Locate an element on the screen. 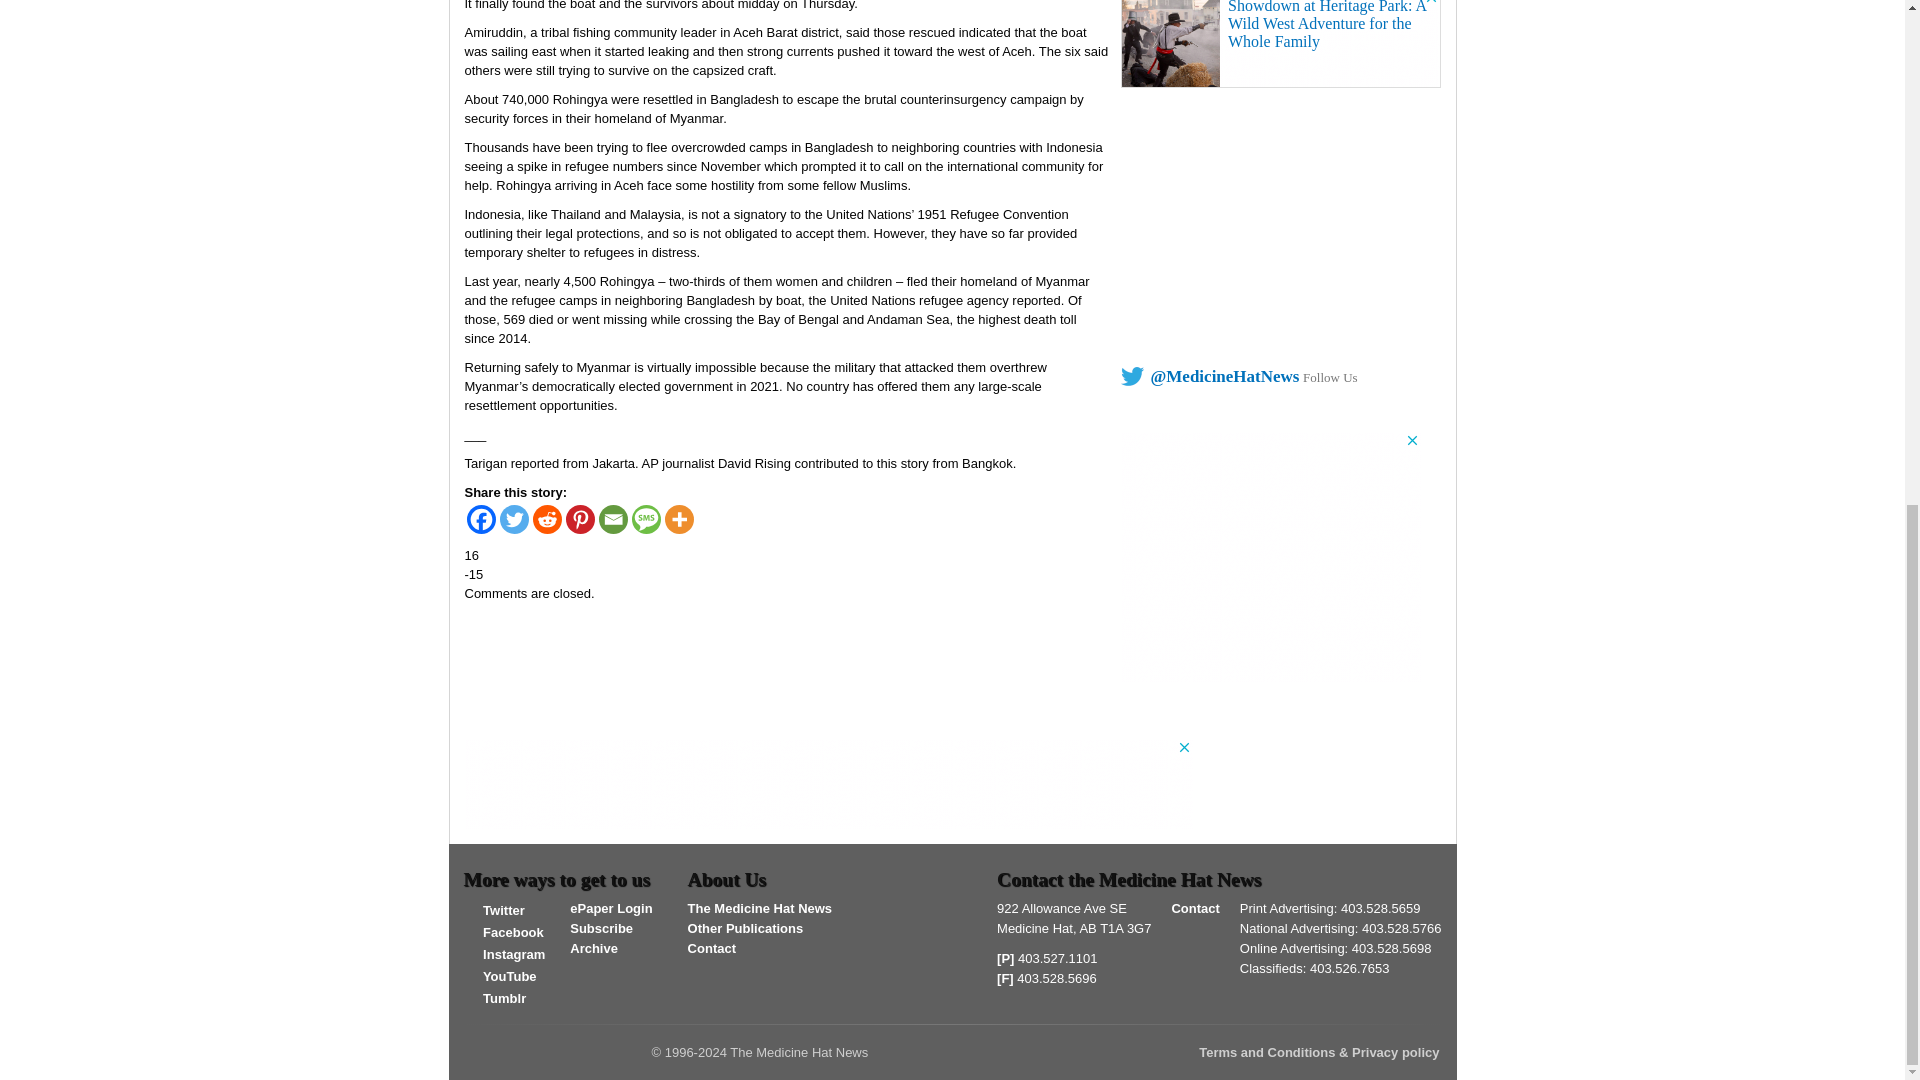 Image resolution: width=1920 pixels, height=1080 pixels. 3rd party ad content is located at coordinates (1270, 556).